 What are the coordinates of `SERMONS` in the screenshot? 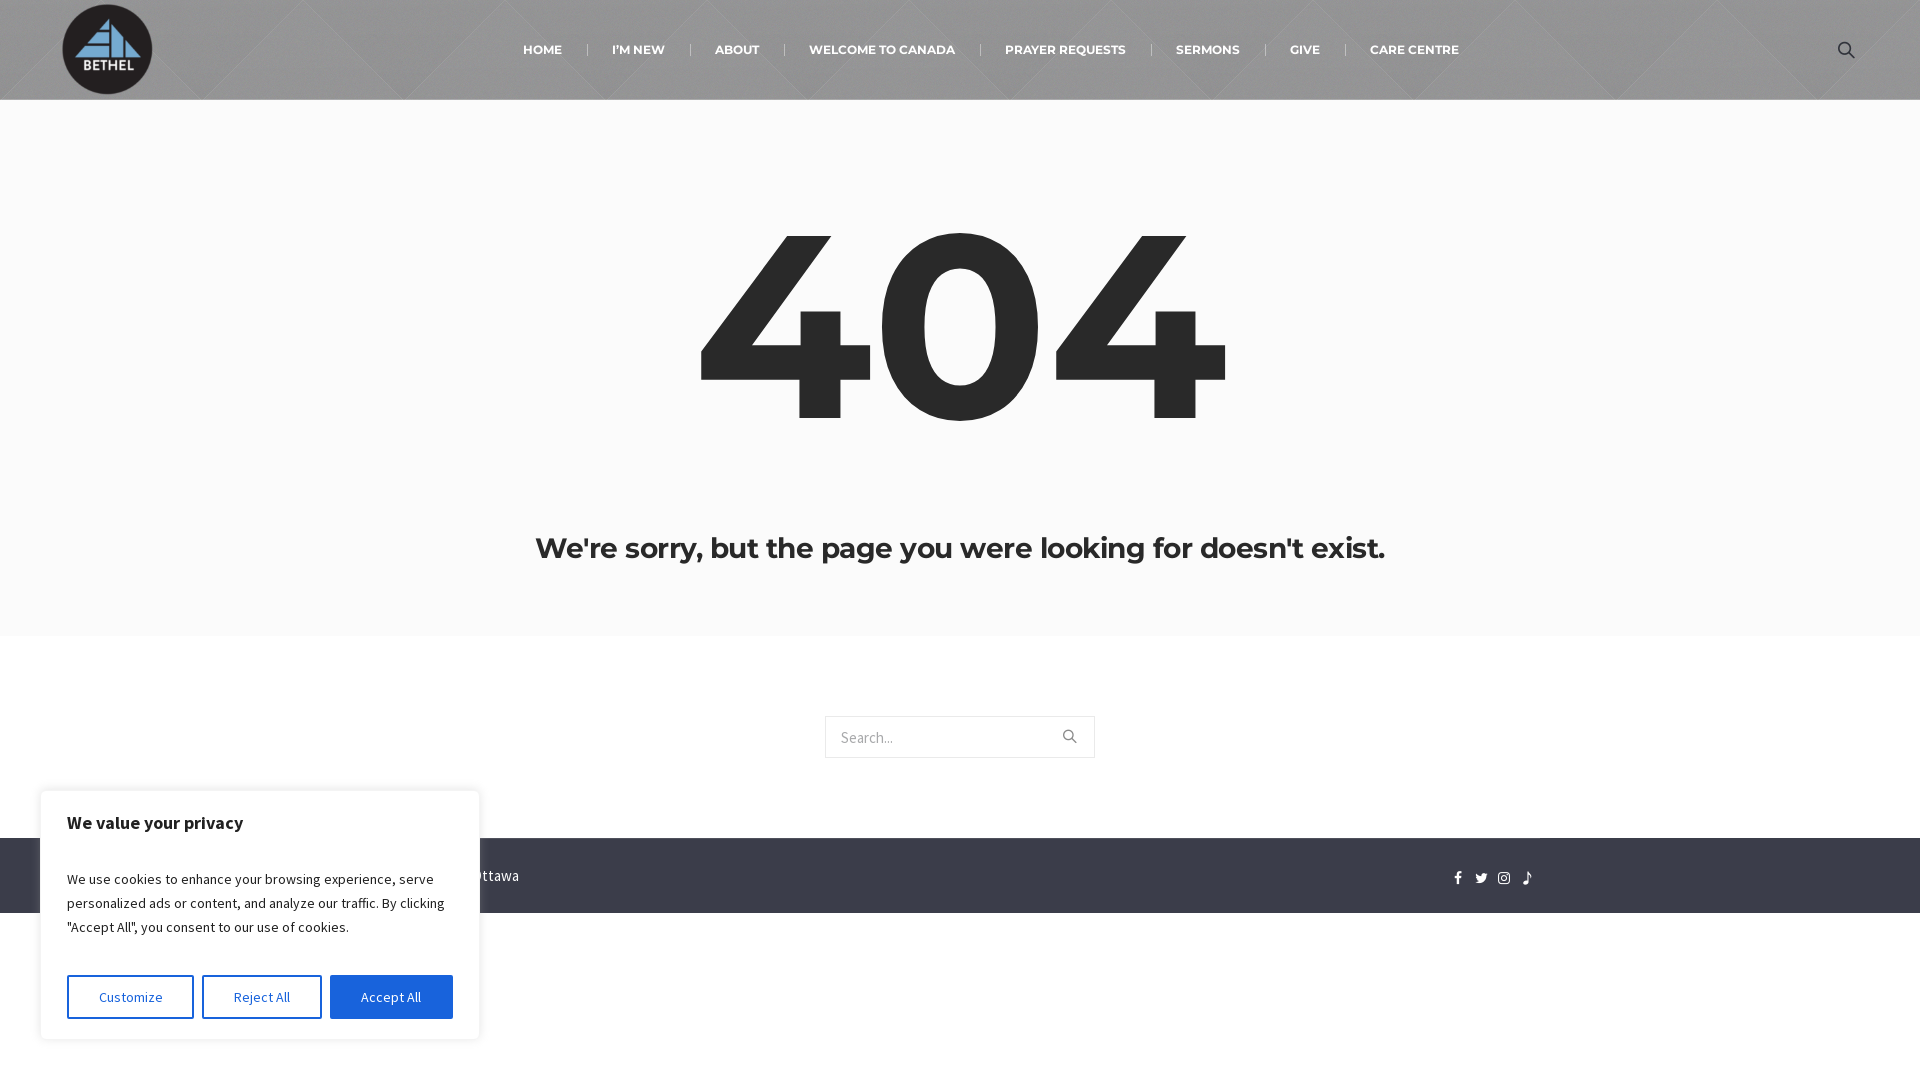 It's located at (1207, 50).